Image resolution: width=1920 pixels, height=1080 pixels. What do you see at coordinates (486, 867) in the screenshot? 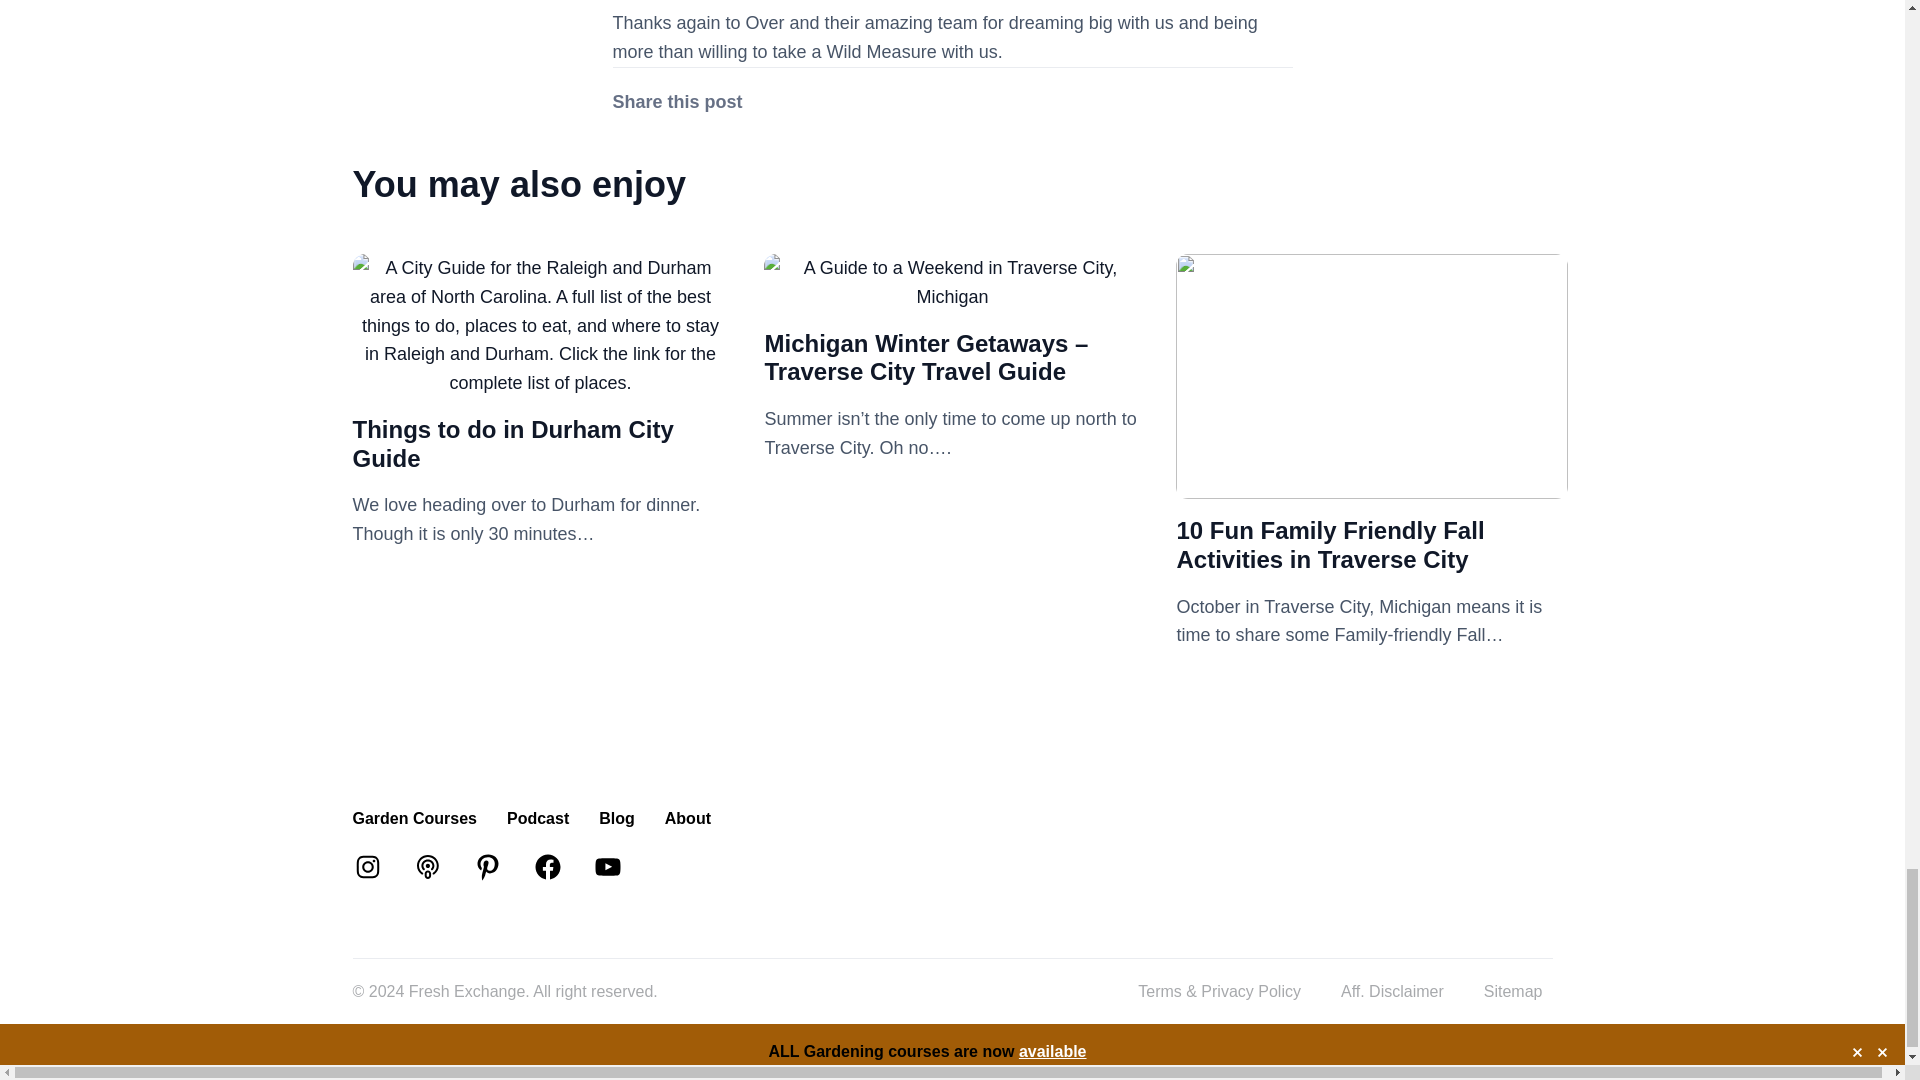
I see `Pinterest` at bounding box center [486, 867].